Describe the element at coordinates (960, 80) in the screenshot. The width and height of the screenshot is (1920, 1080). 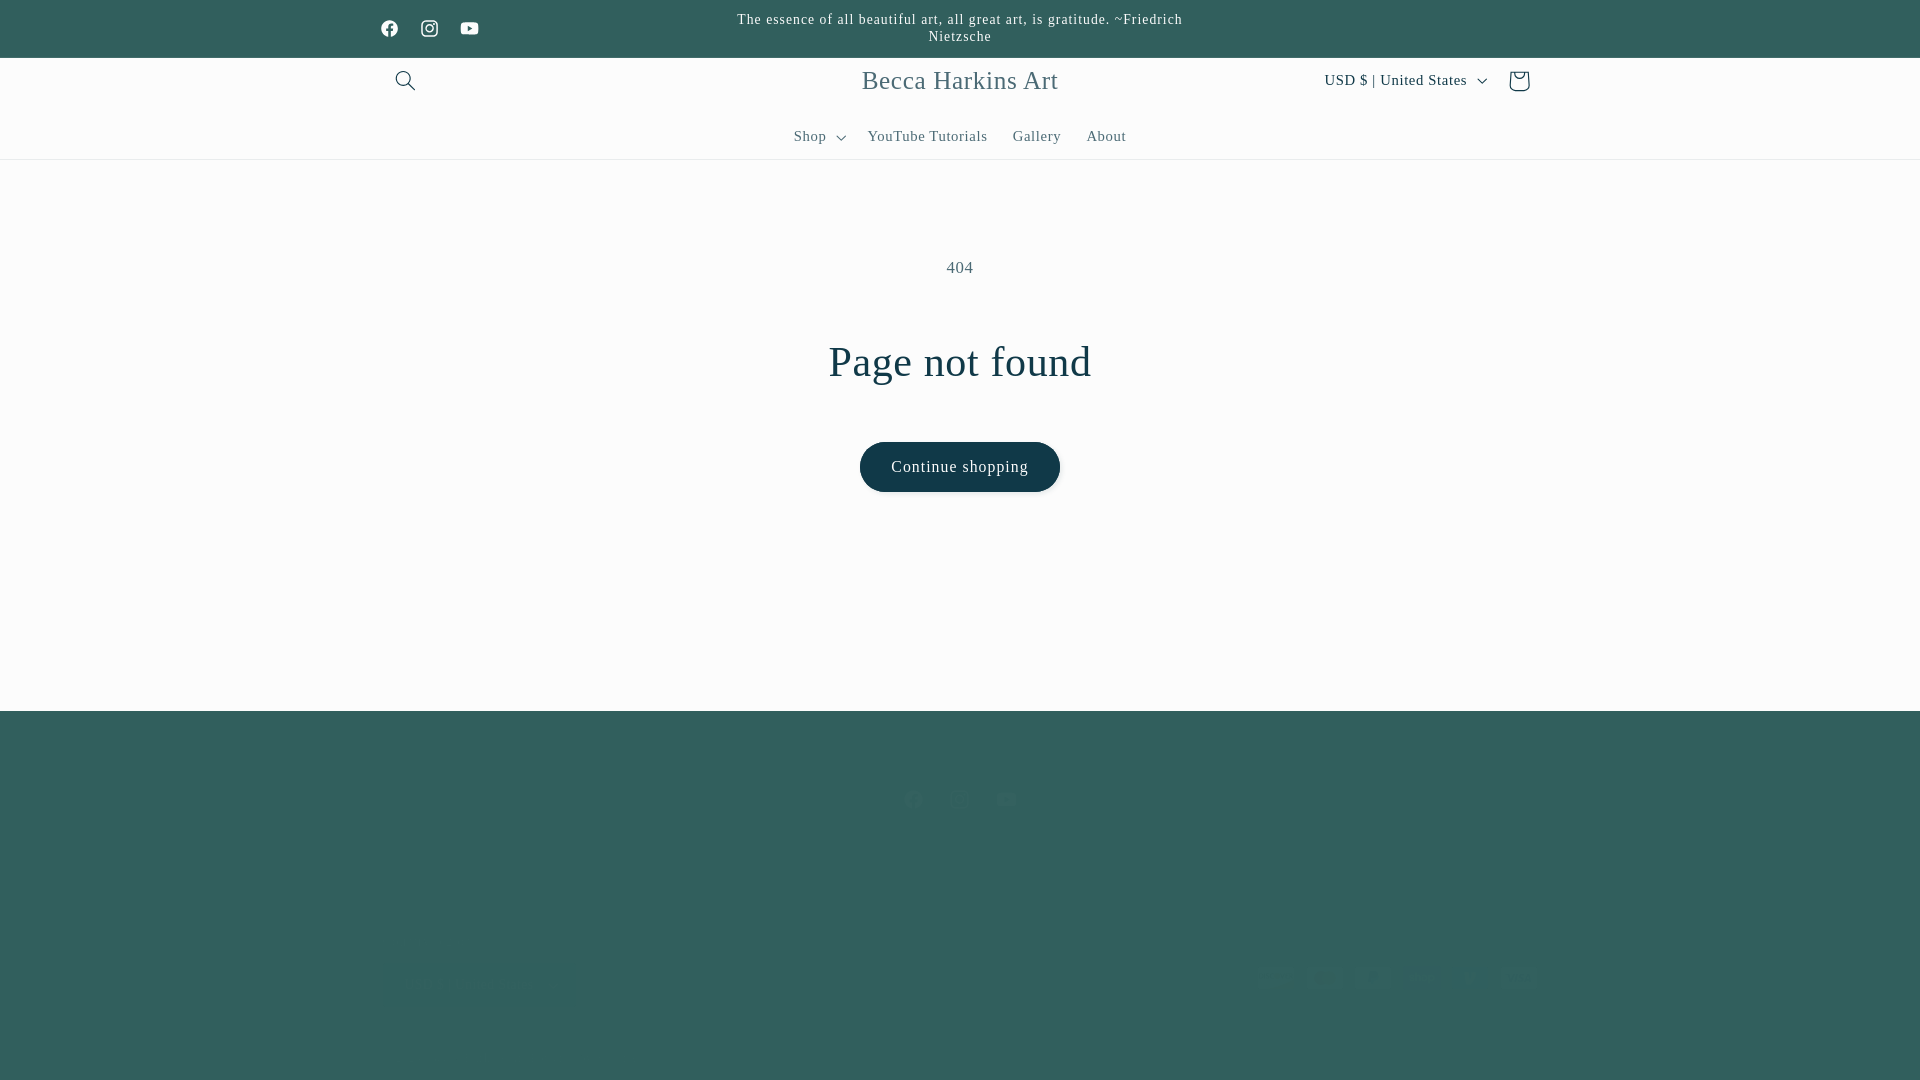
I see `YouTube Tutorials` at that location.